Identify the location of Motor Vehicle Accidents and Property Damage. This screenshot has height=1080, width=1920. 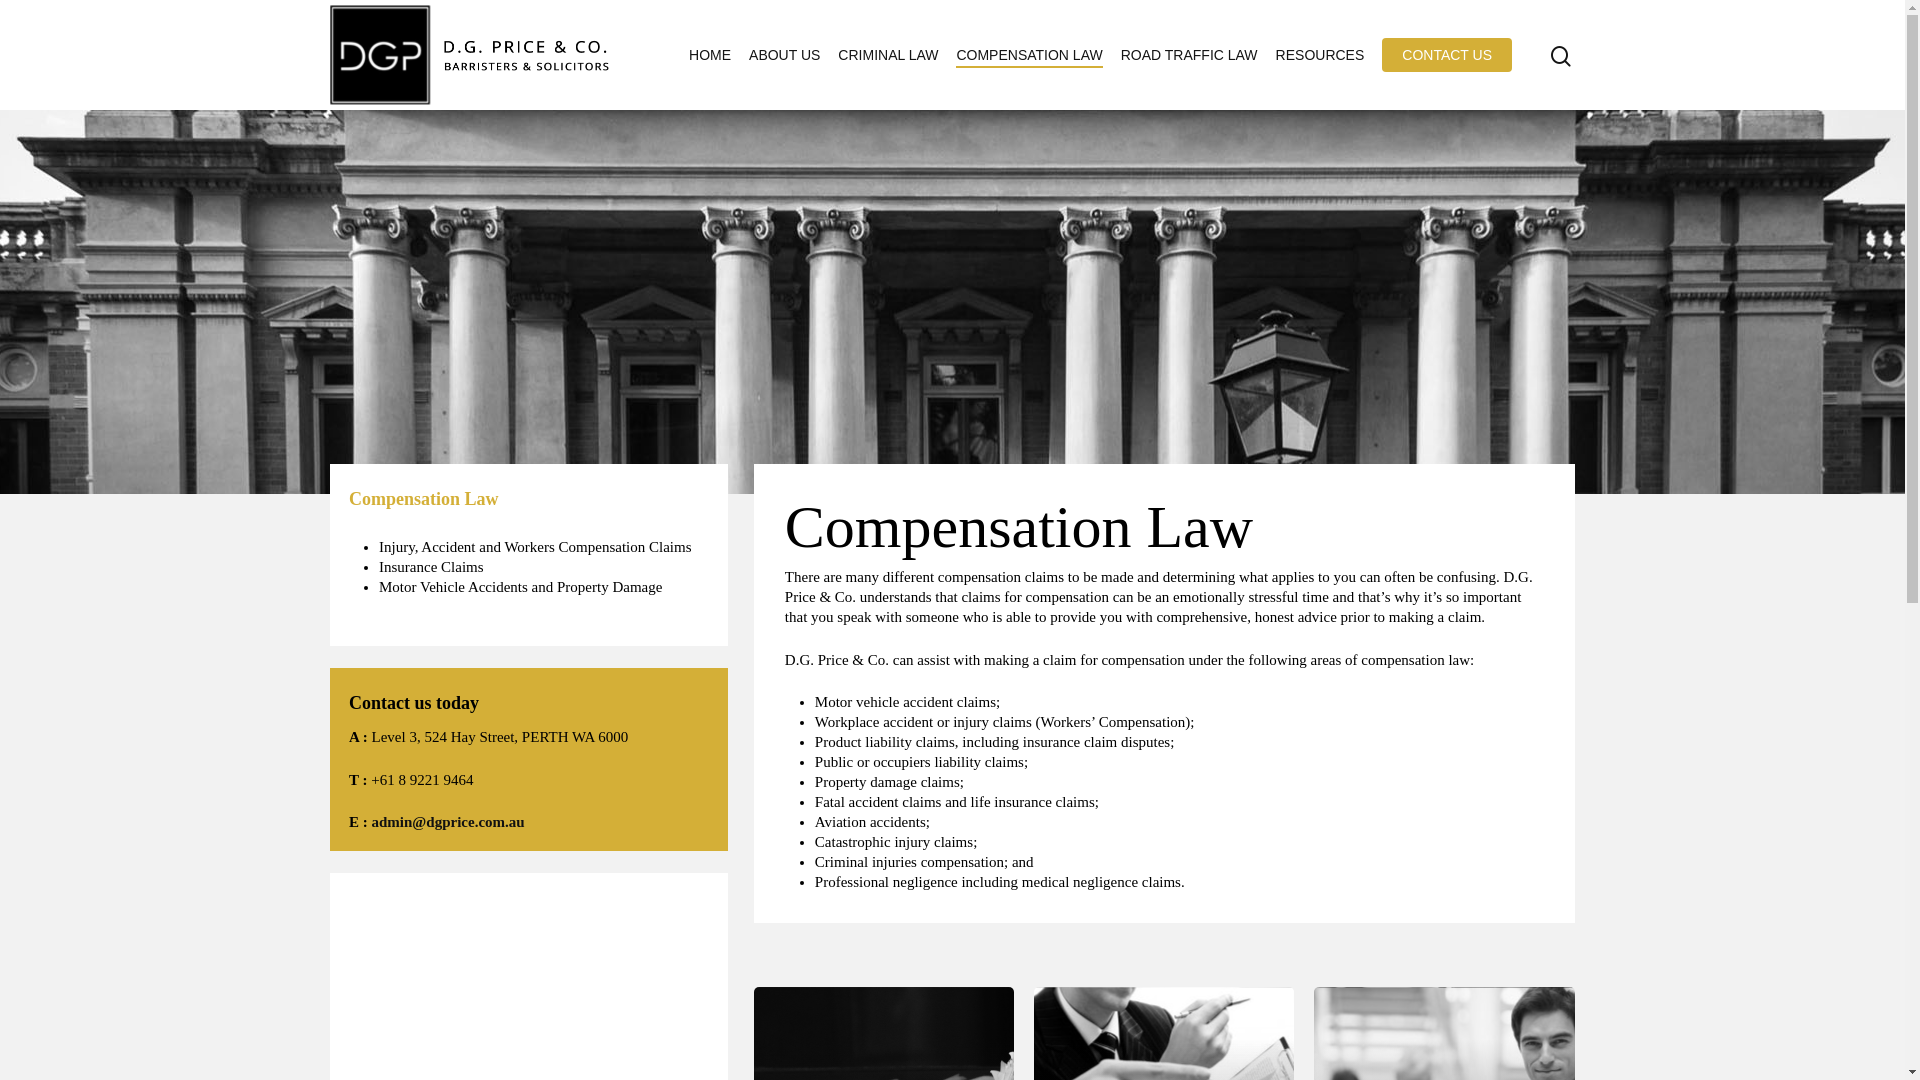
(520, 587).